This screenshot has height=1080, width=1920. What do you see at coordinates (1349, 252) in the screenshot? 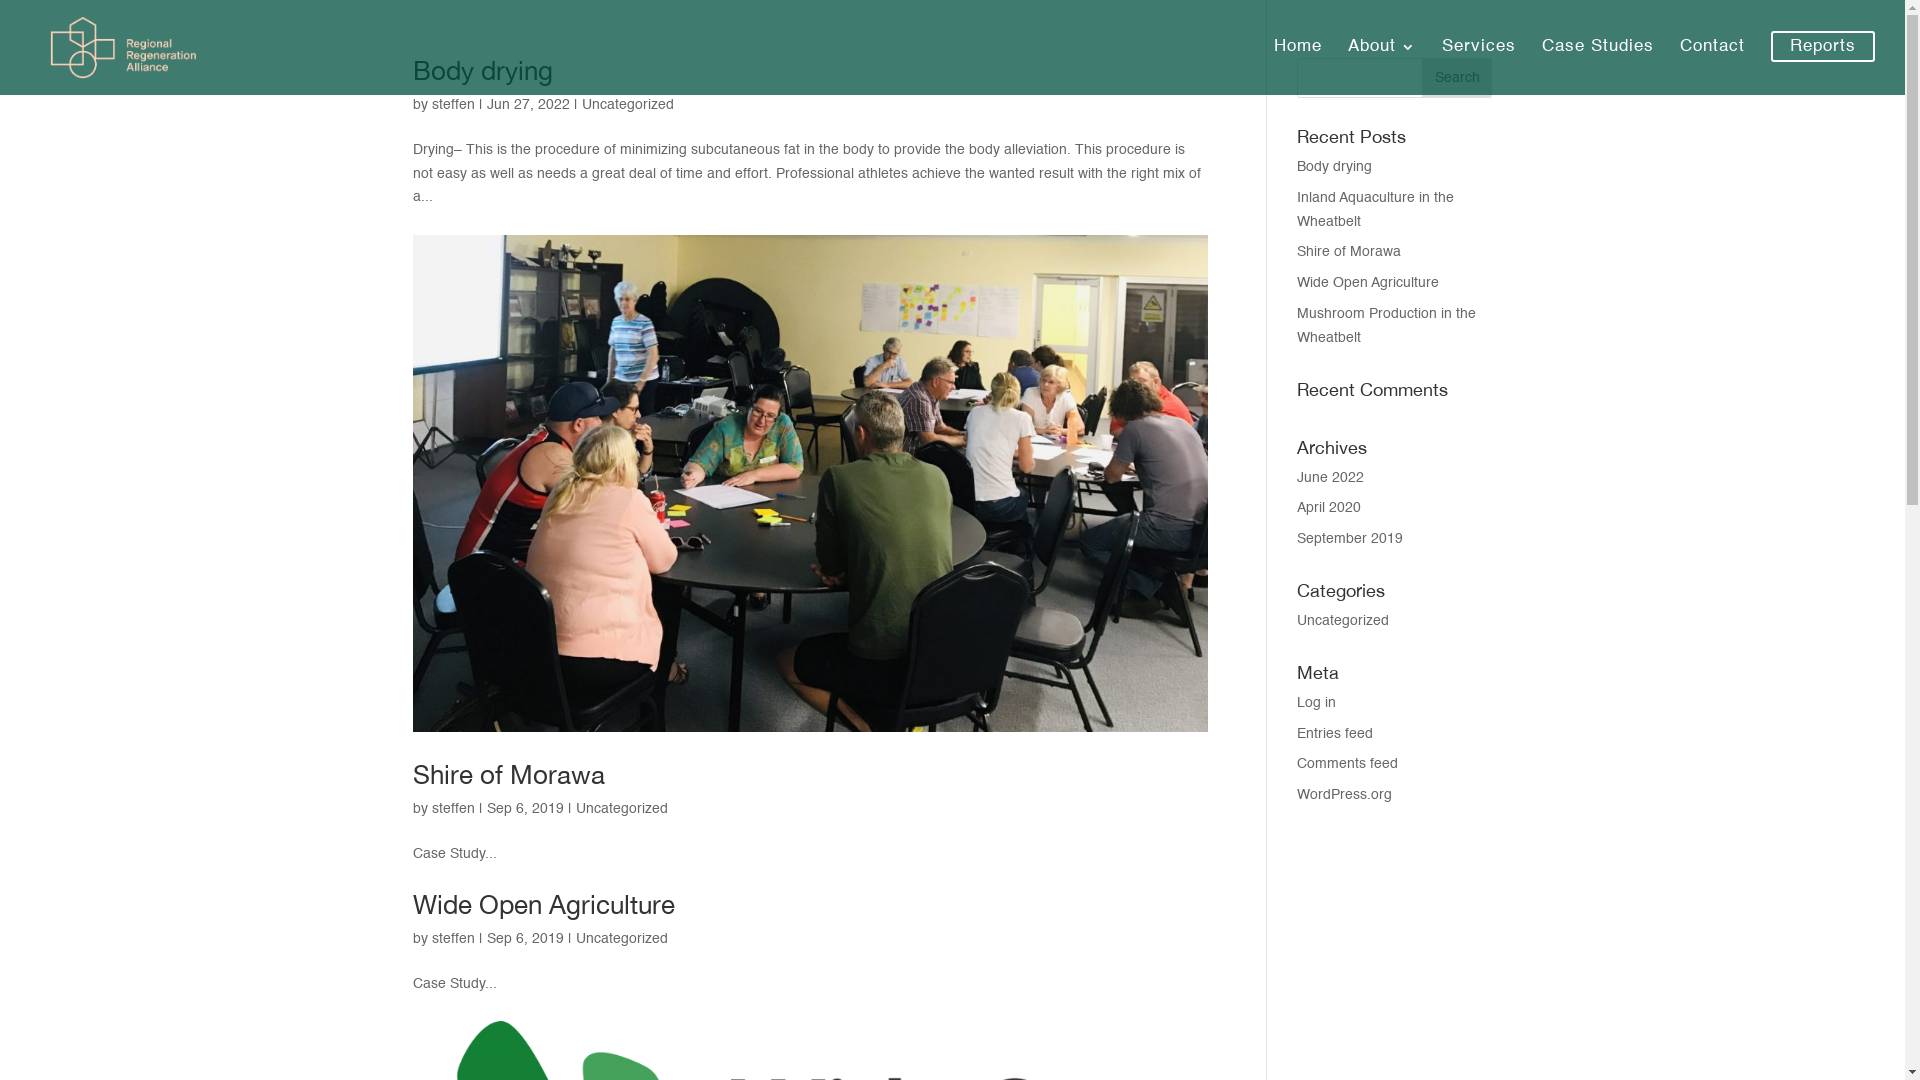
I see `Shire of Morawa` at bounding box center [1349, 252].